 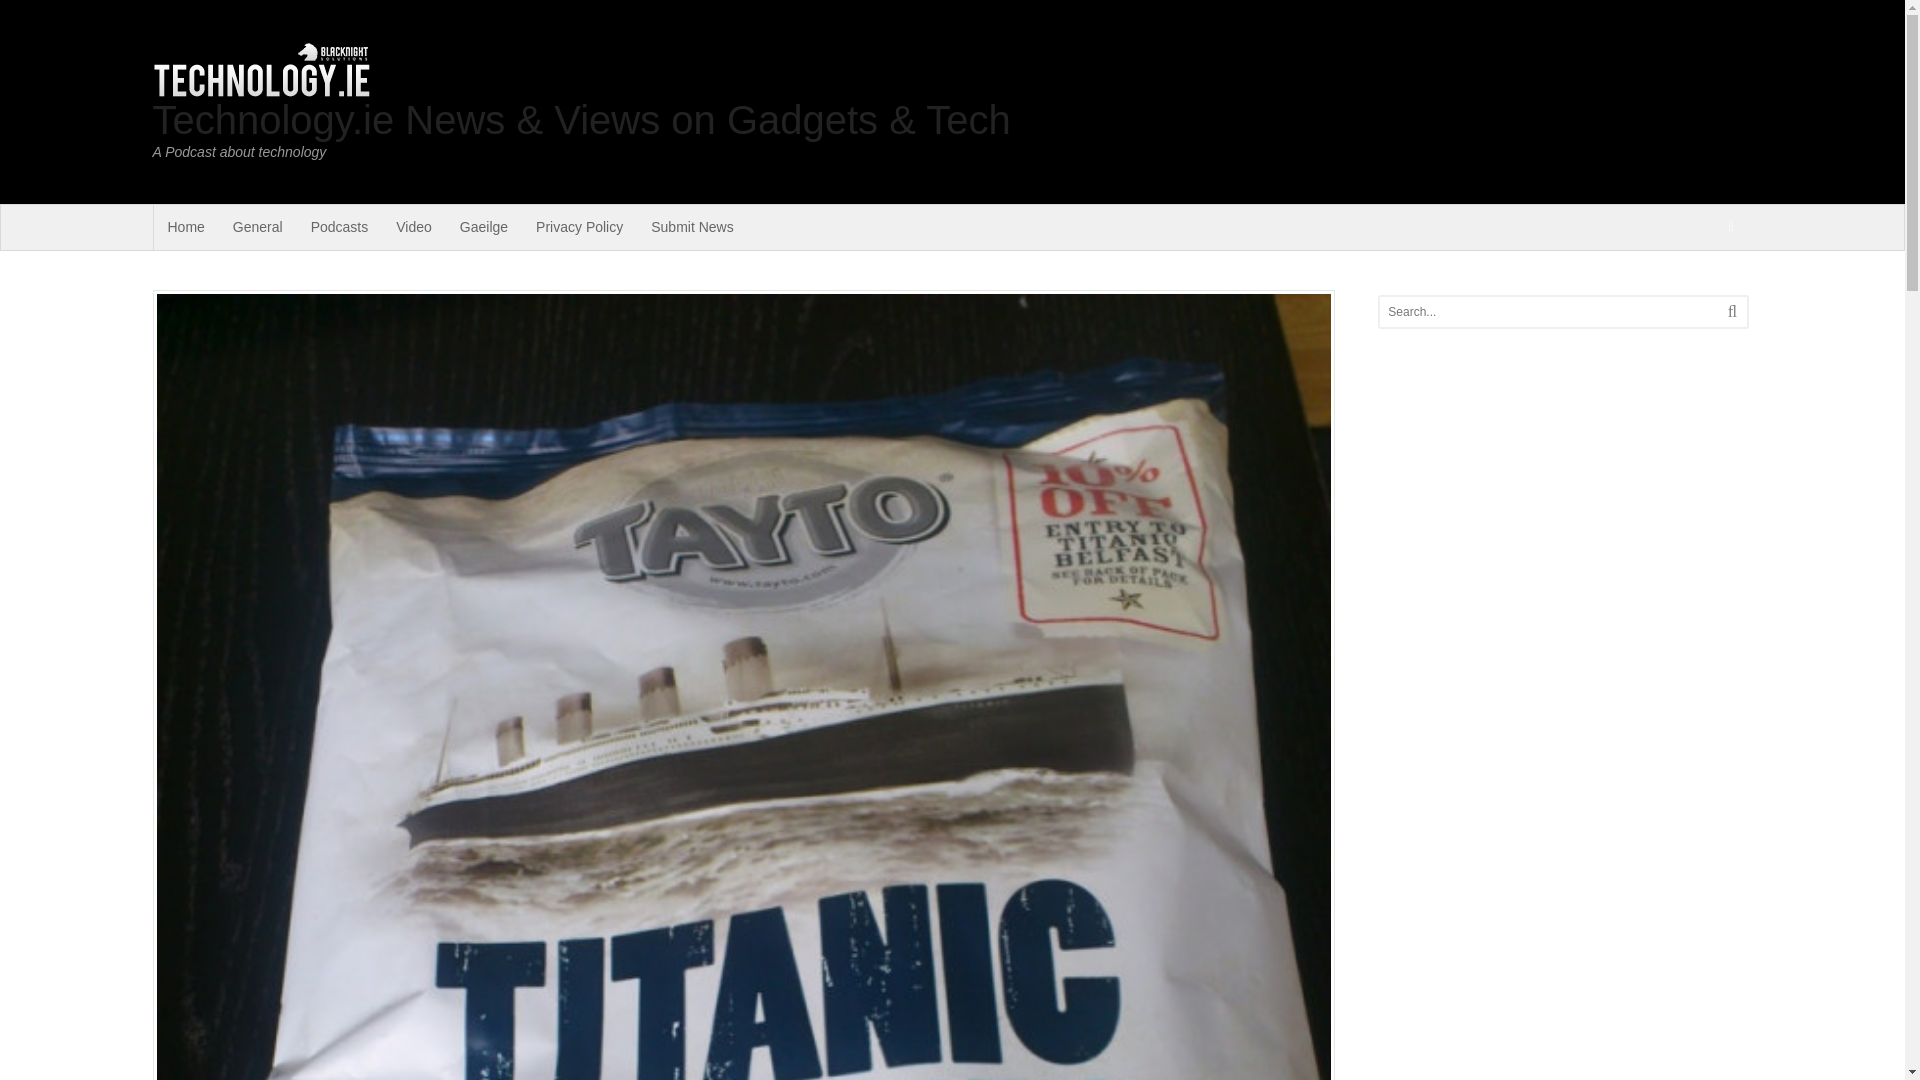 I want to click on Submit News, so click(x=692, y=227).